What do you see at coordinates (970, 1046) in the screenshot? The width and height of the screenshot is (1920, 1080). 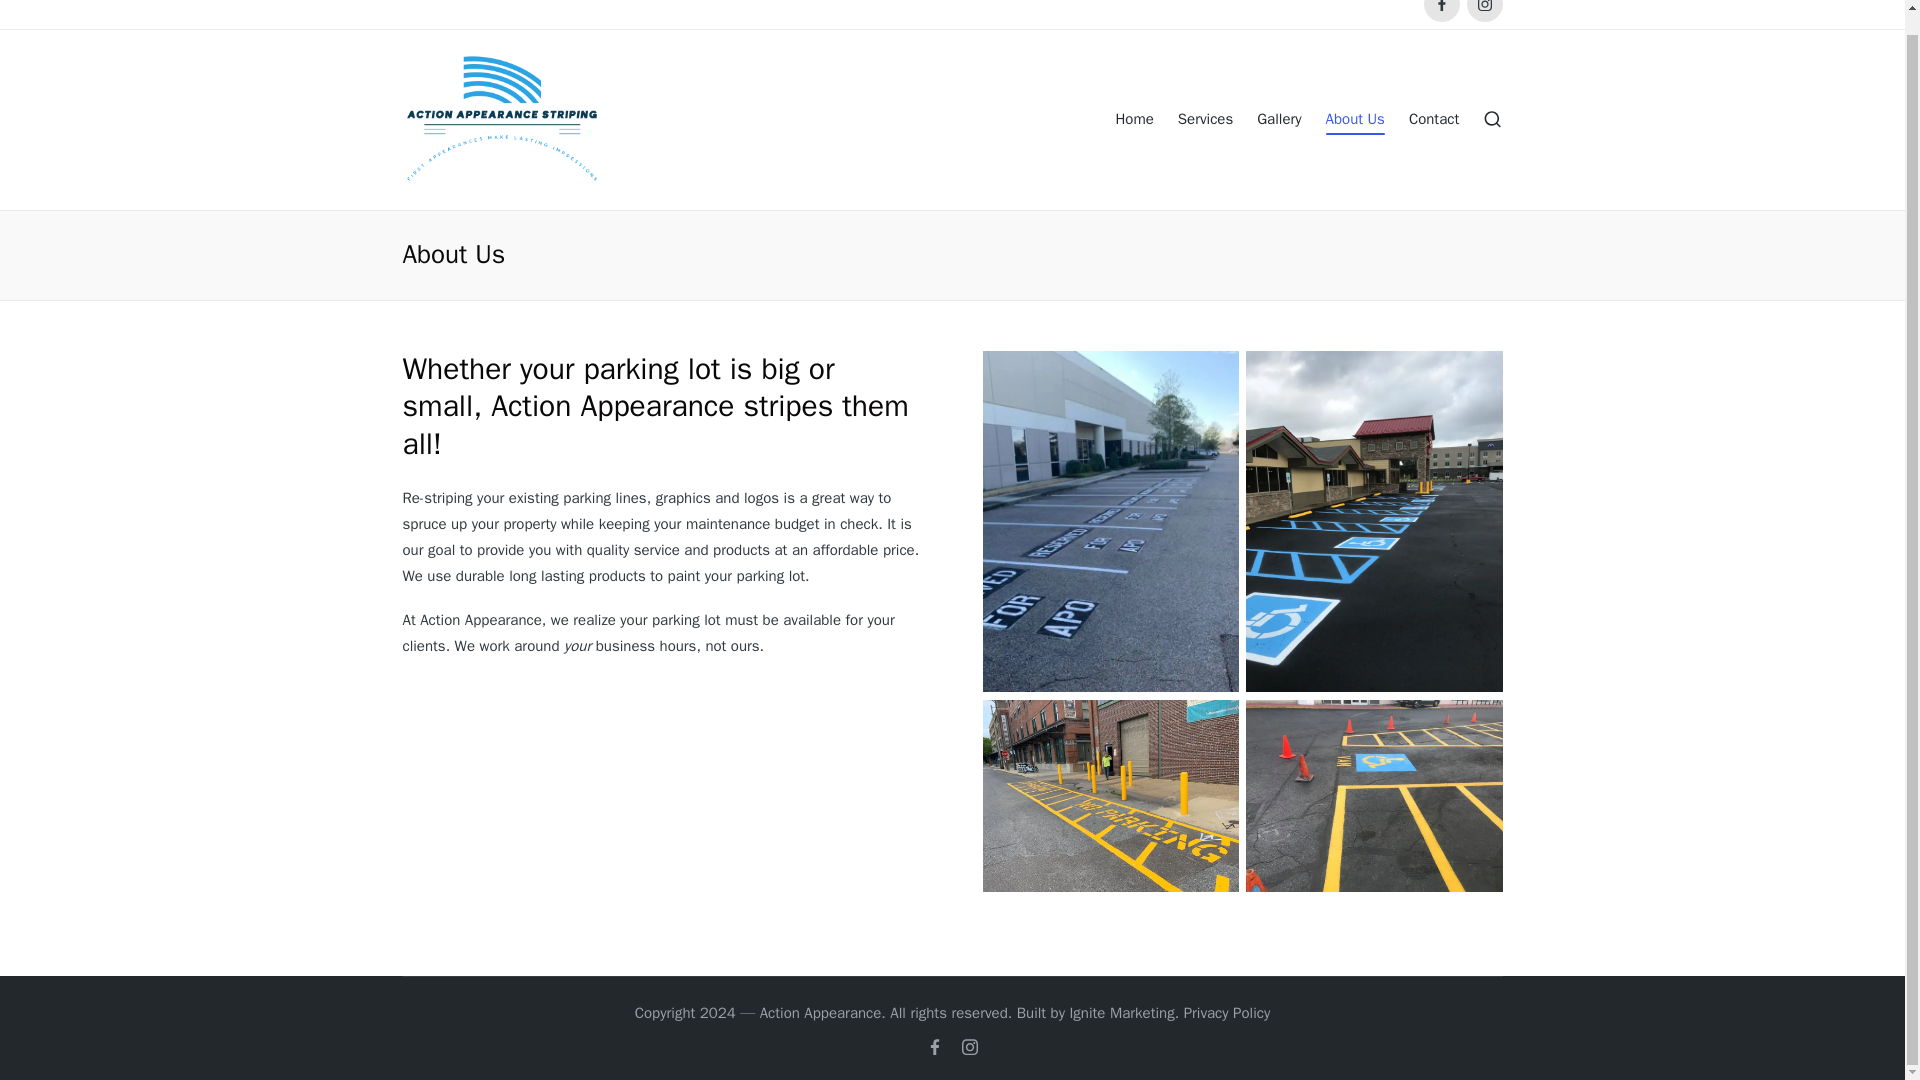 I see `Instagram` at bounding box center [970, 1046].